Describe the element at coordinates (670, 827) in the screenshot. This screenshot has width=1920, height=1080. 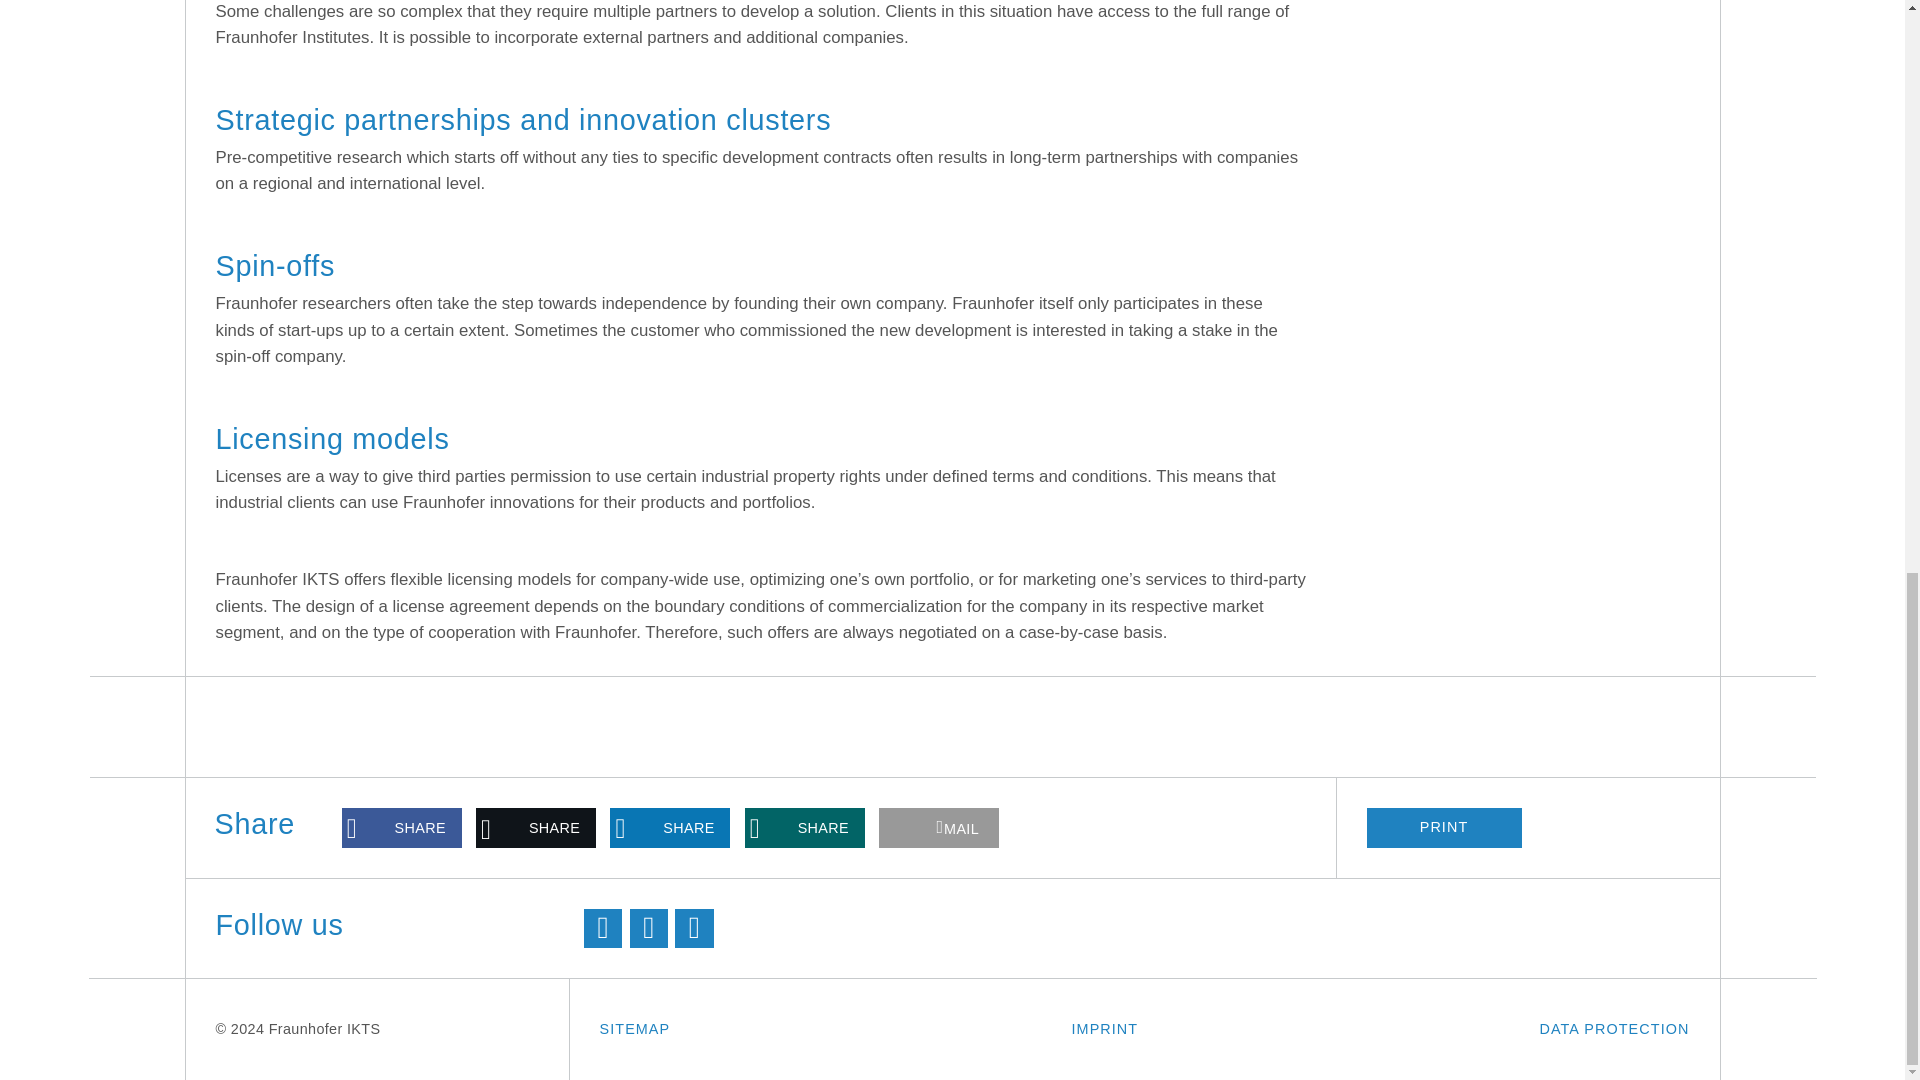
I see `Share on LinkedIn` at that location.